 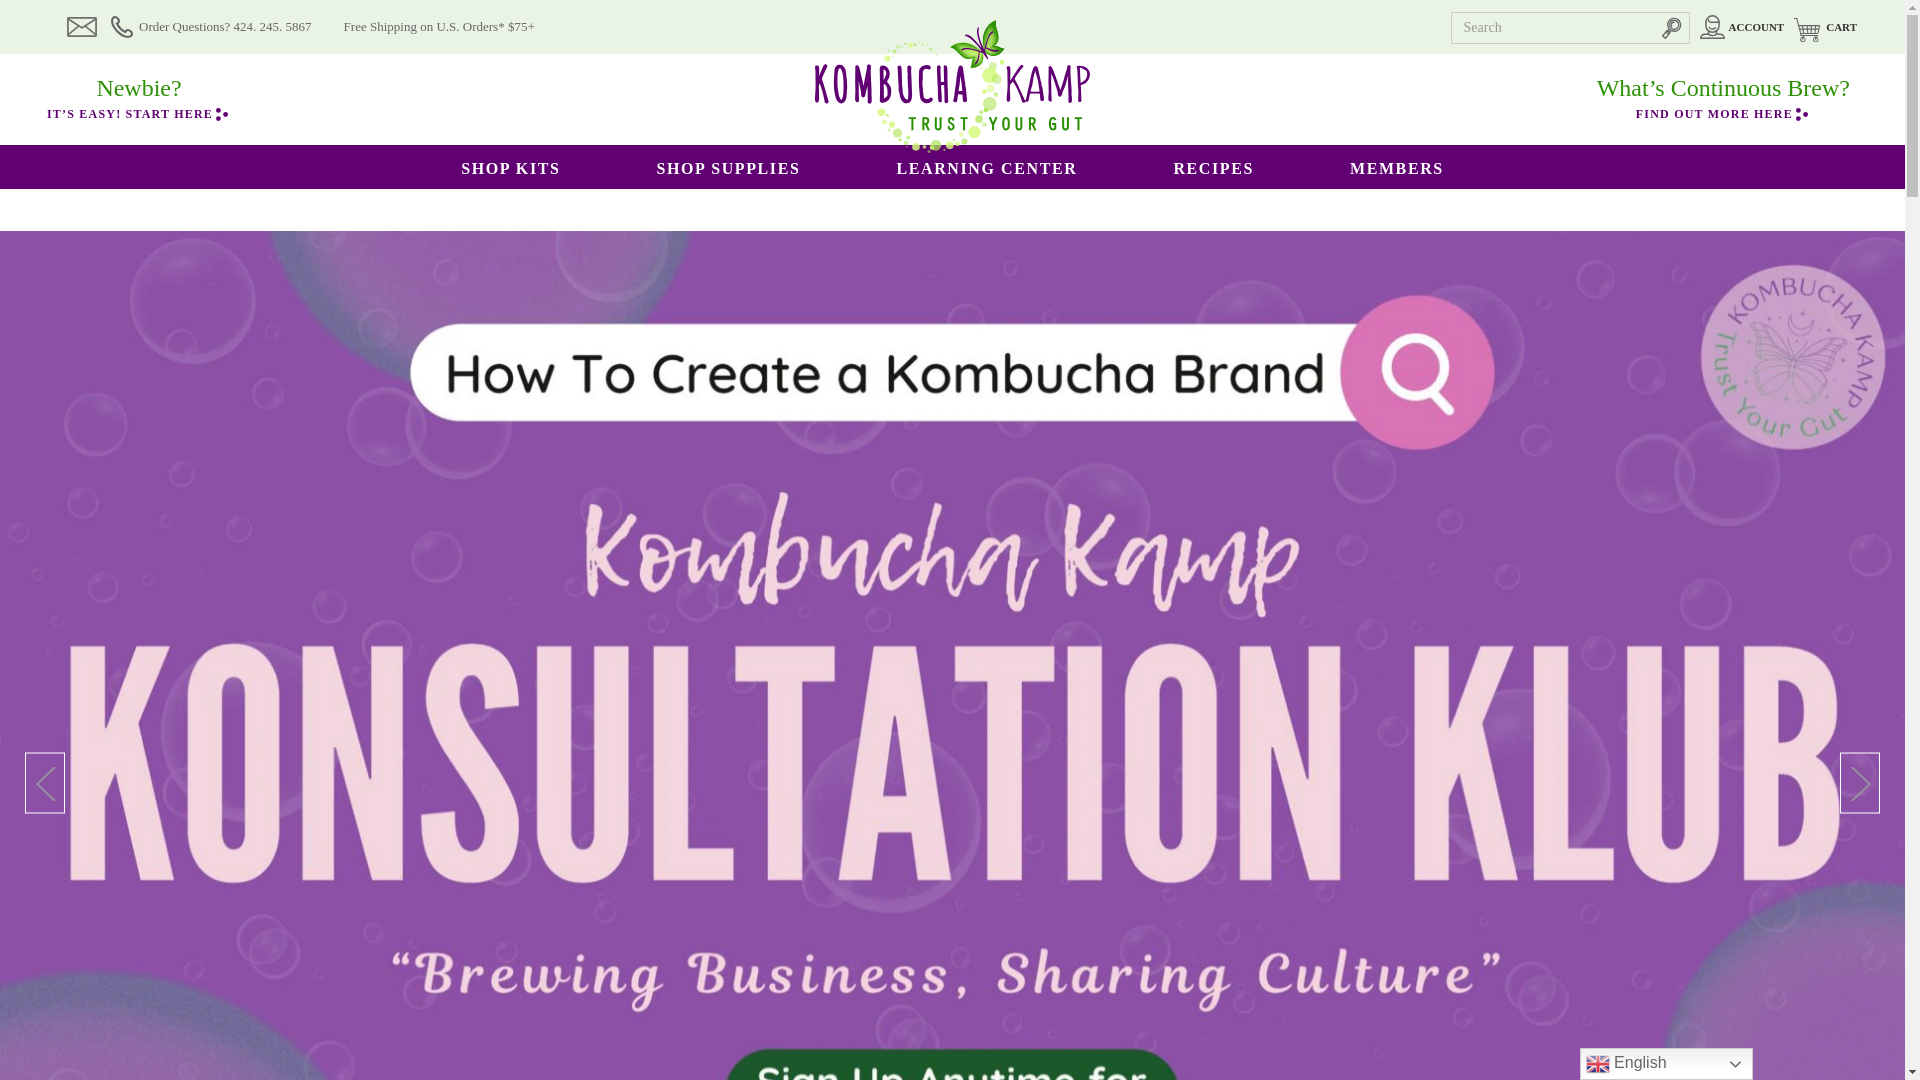 I want to click on SHOP KITS, so click(x=510, y=168).